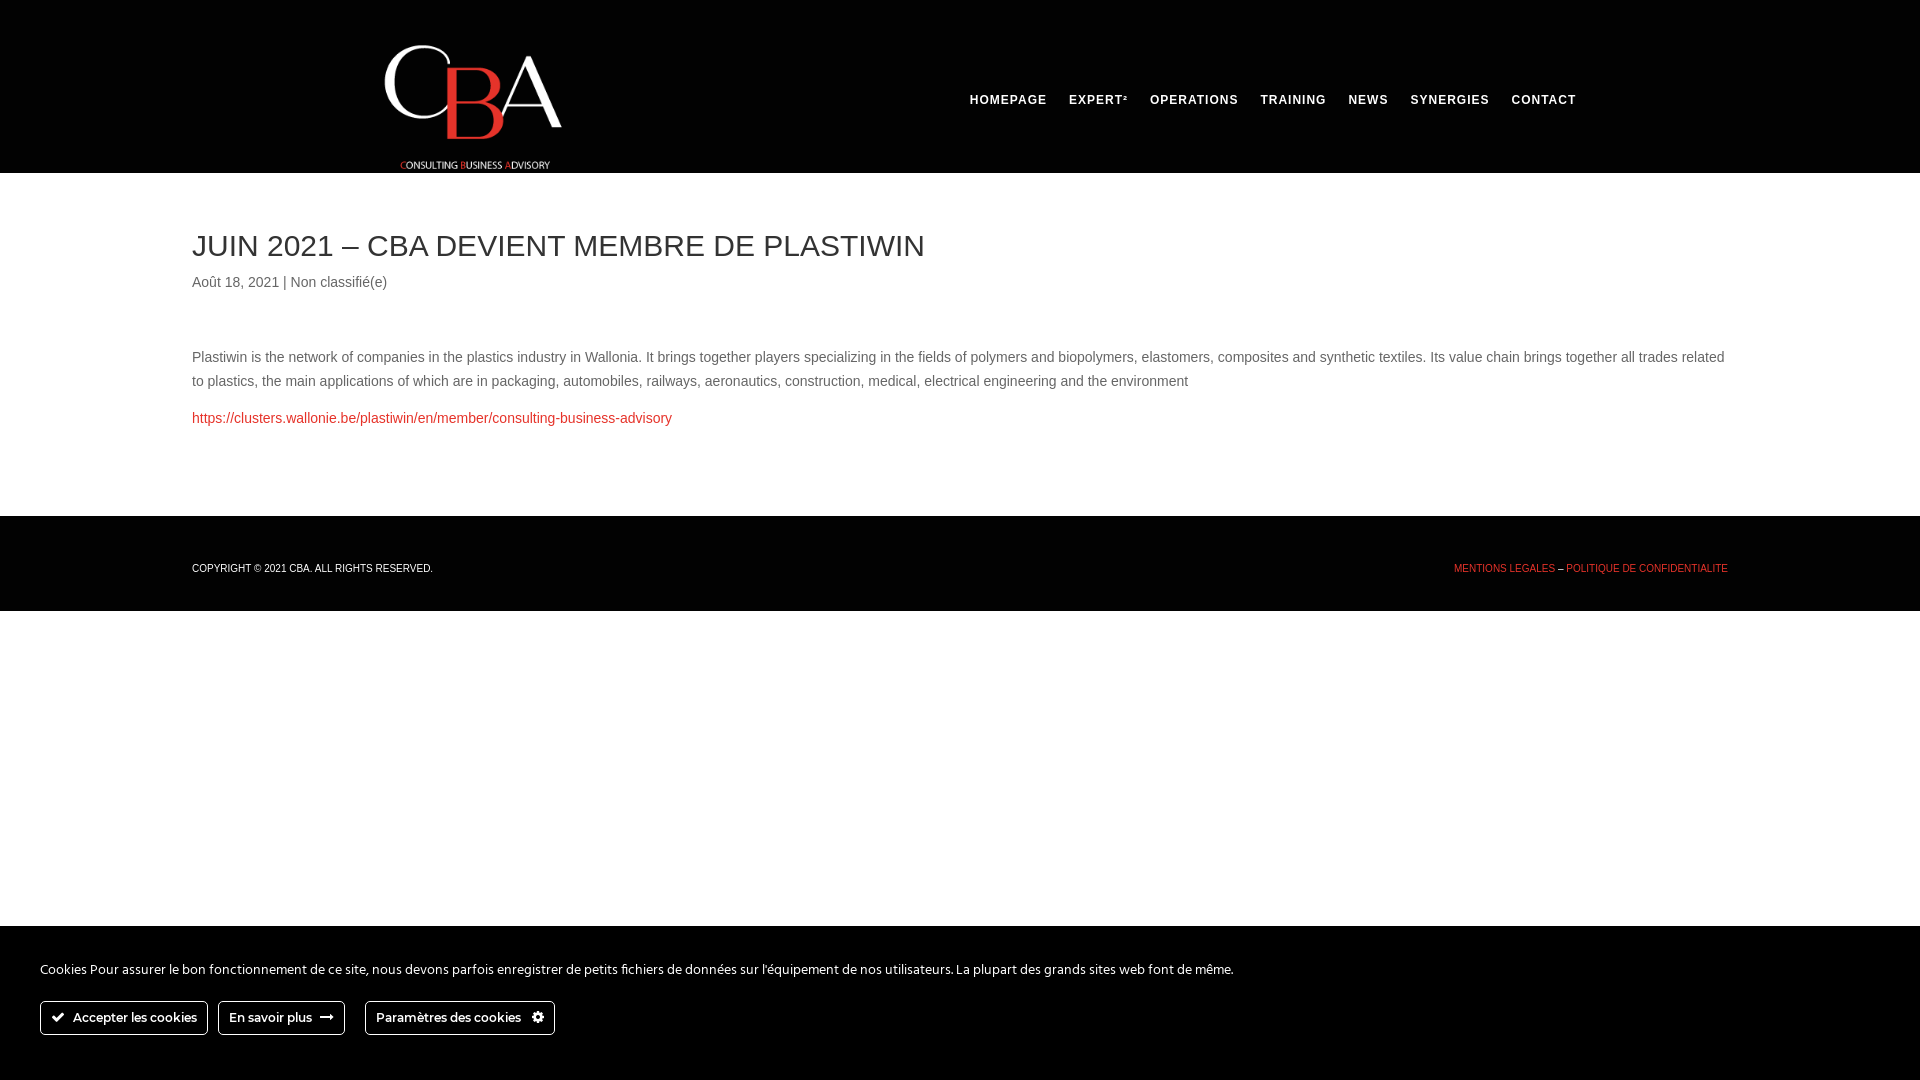 This screenshot has width=1920, height=1080. I want to click on CONTACT, so click(1544, 104).